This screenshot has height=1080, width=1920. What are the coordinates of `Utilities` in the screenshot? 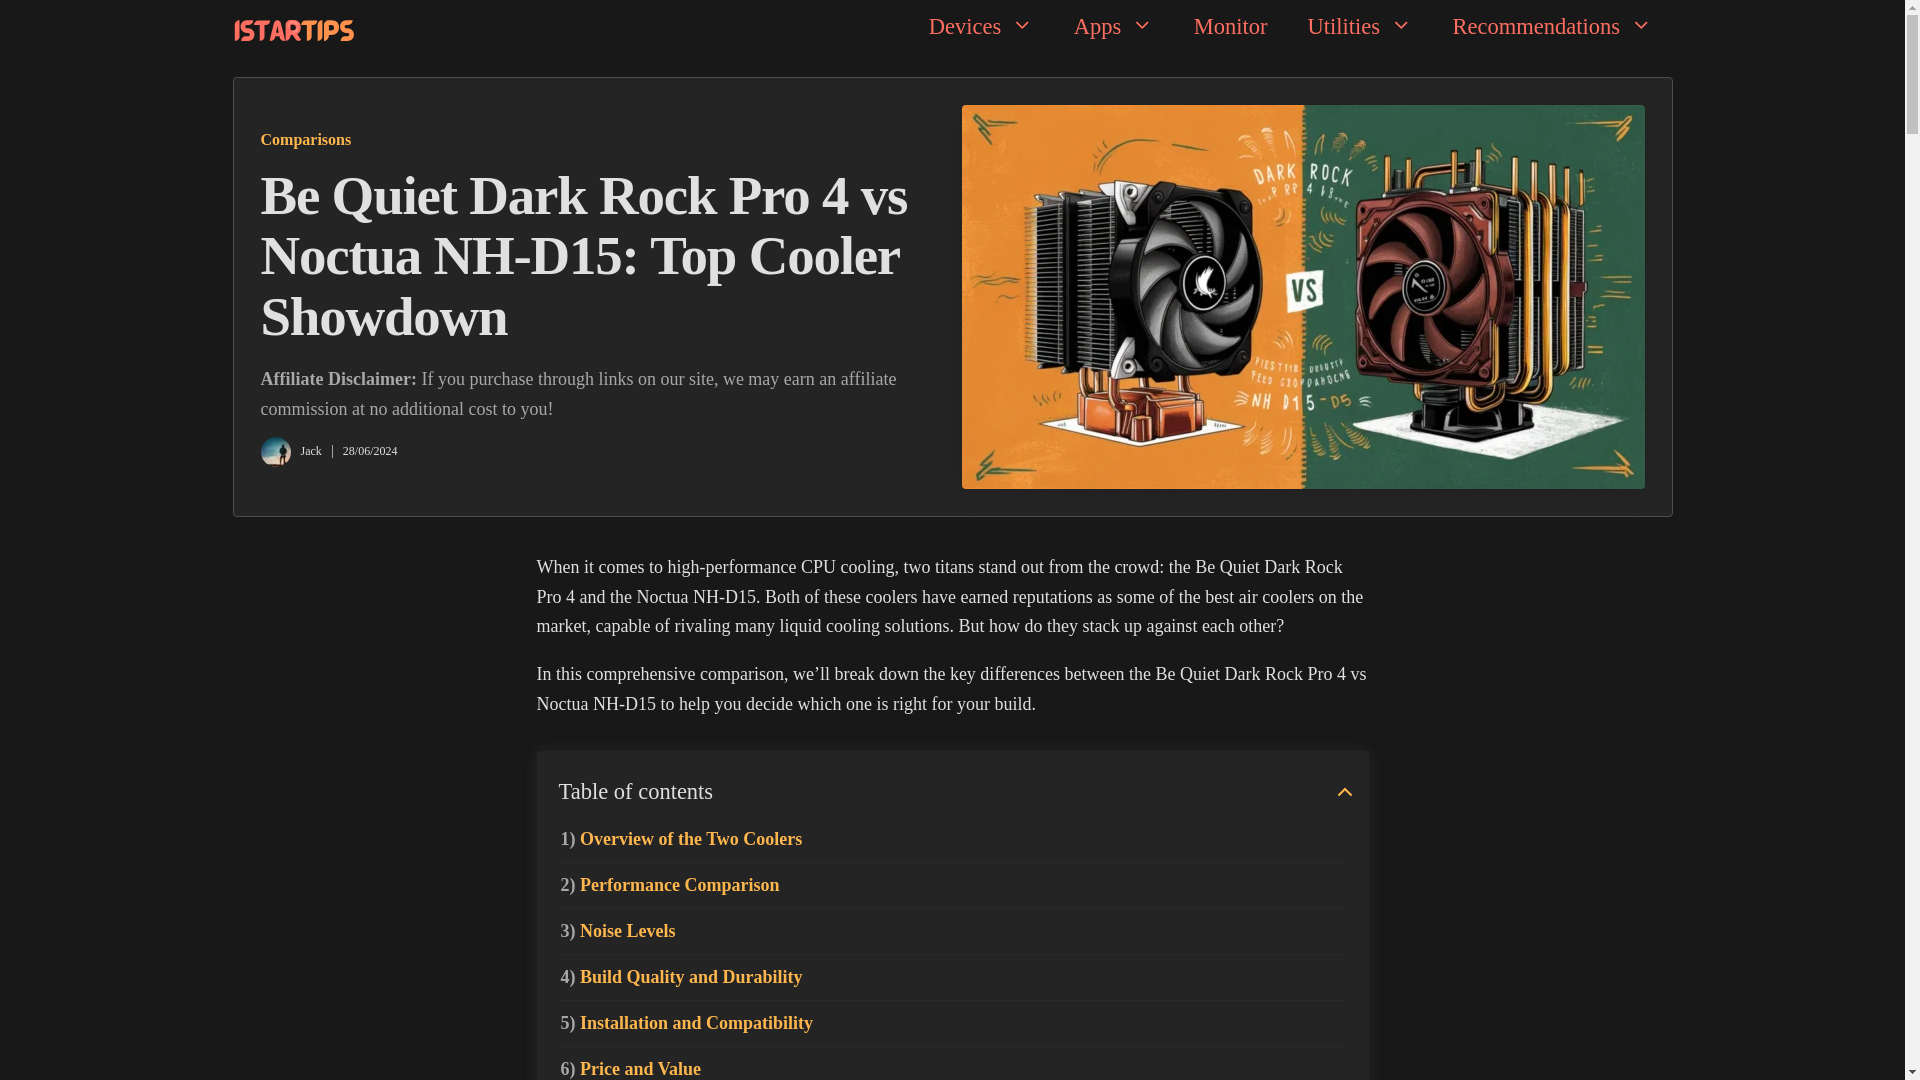 It's located at (1360, 27).